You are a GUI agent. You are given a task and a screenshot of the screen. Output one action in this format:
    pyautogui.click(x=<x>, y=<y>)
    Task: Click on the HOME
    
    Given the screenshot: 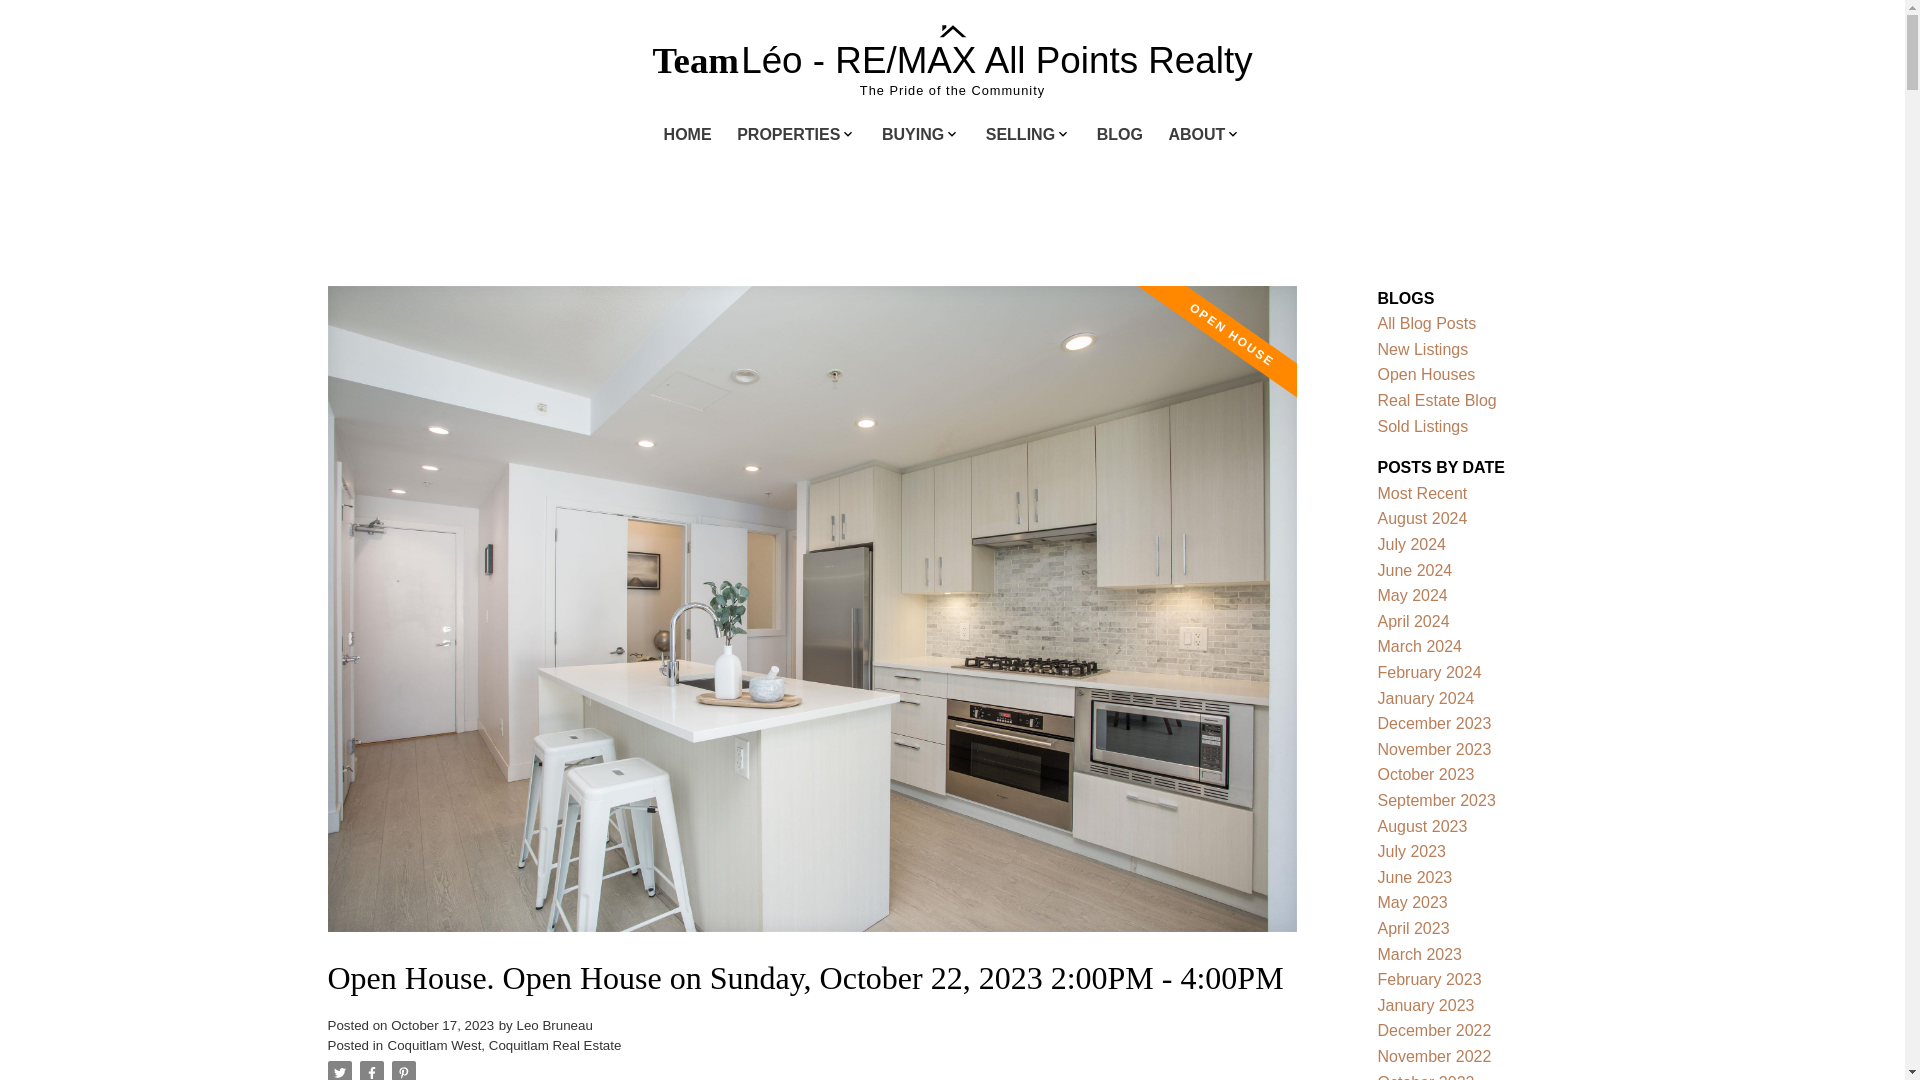 What is the action you would take?
    pyautogui.click(x=688, y=136)
    